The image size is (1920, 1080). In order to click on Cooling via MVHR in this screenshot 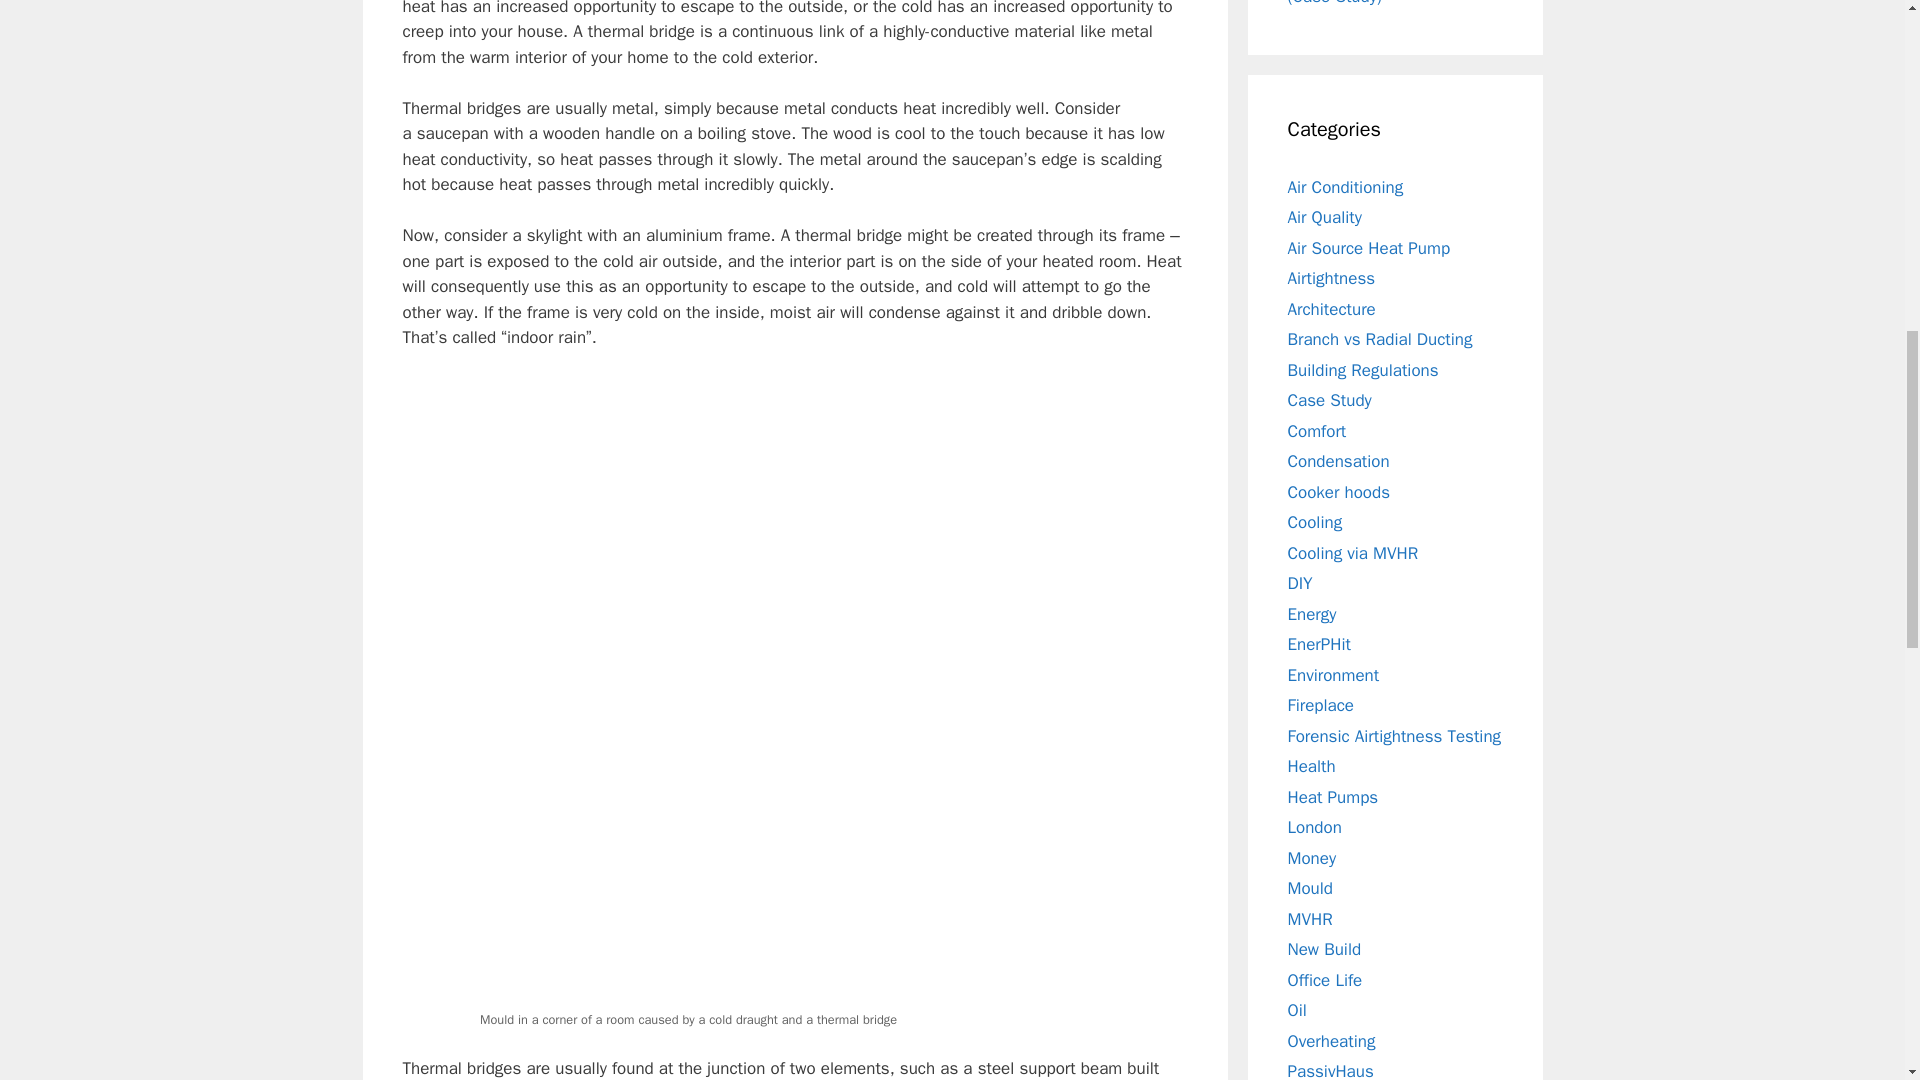, I will do `click(1353, 552)`.